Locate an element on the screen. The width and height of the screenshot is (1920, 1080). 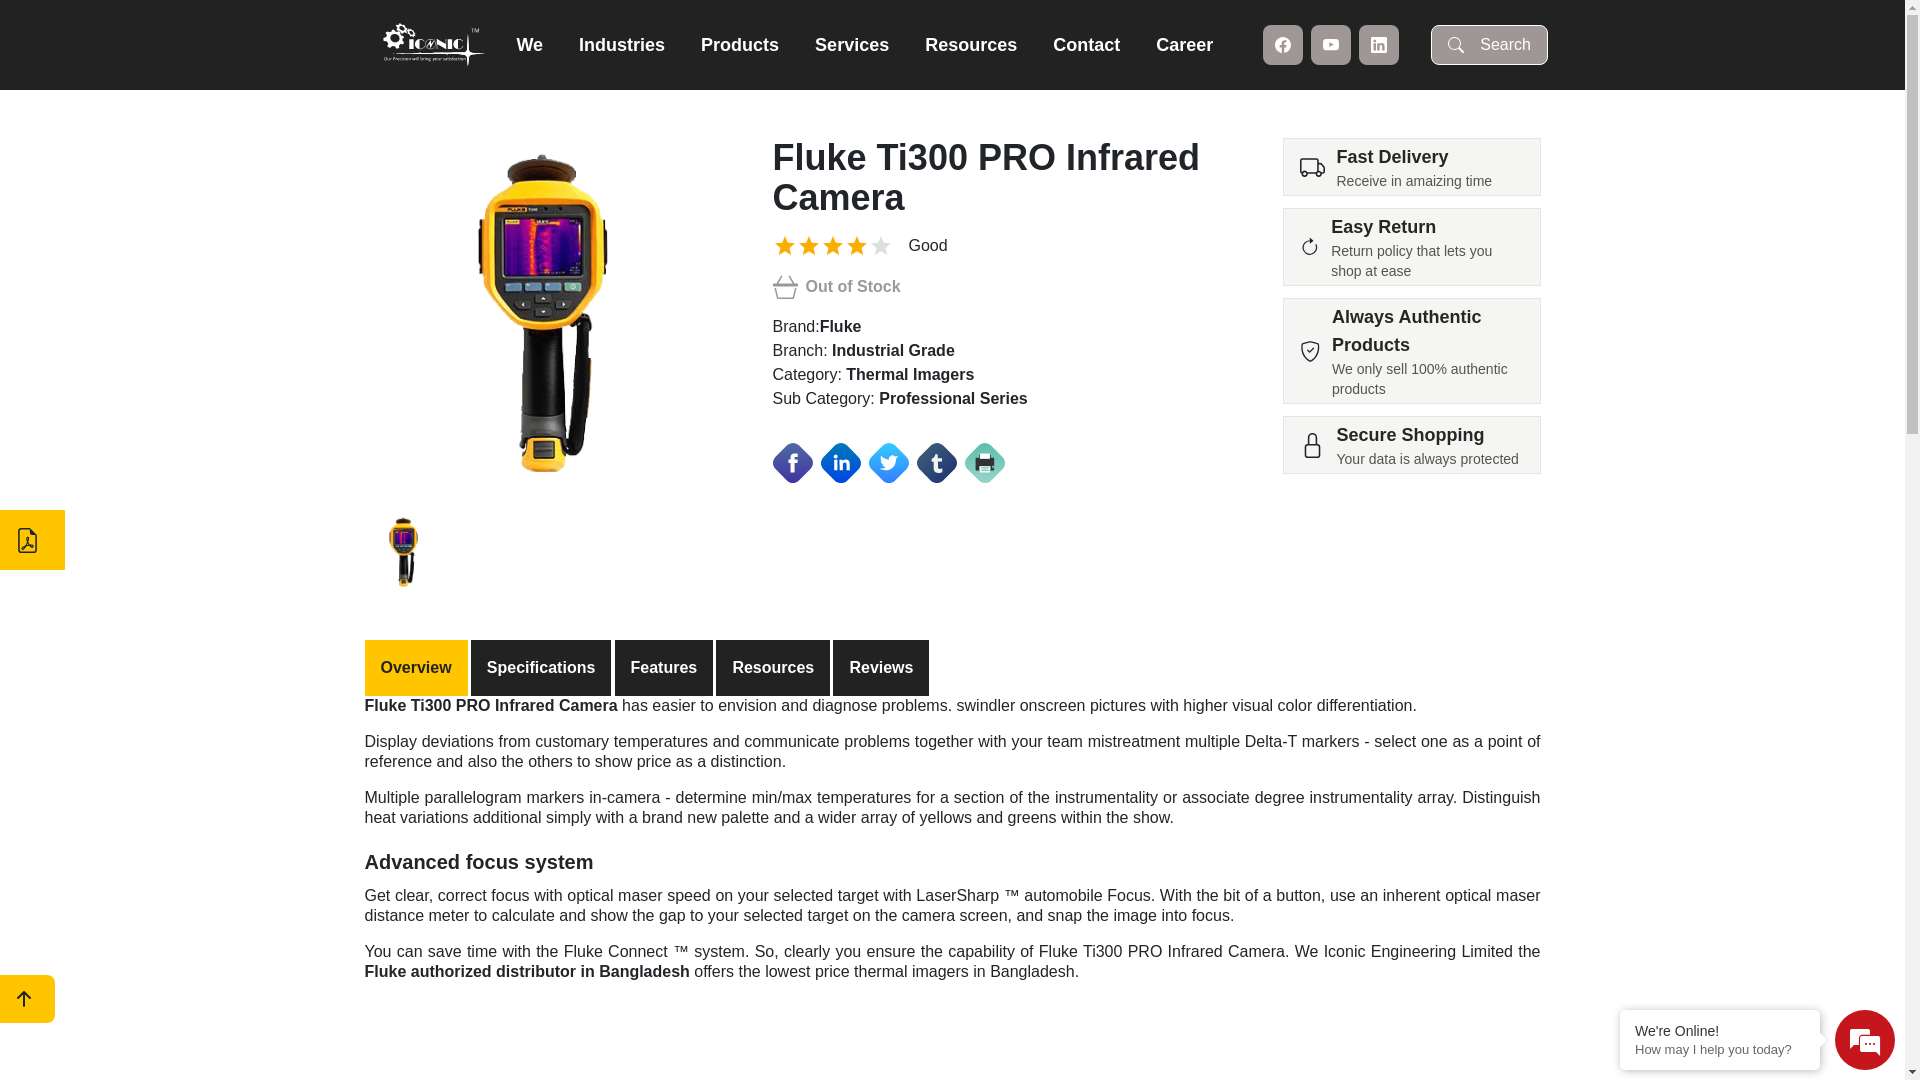
Iconci is located at coordinates (435, 44).